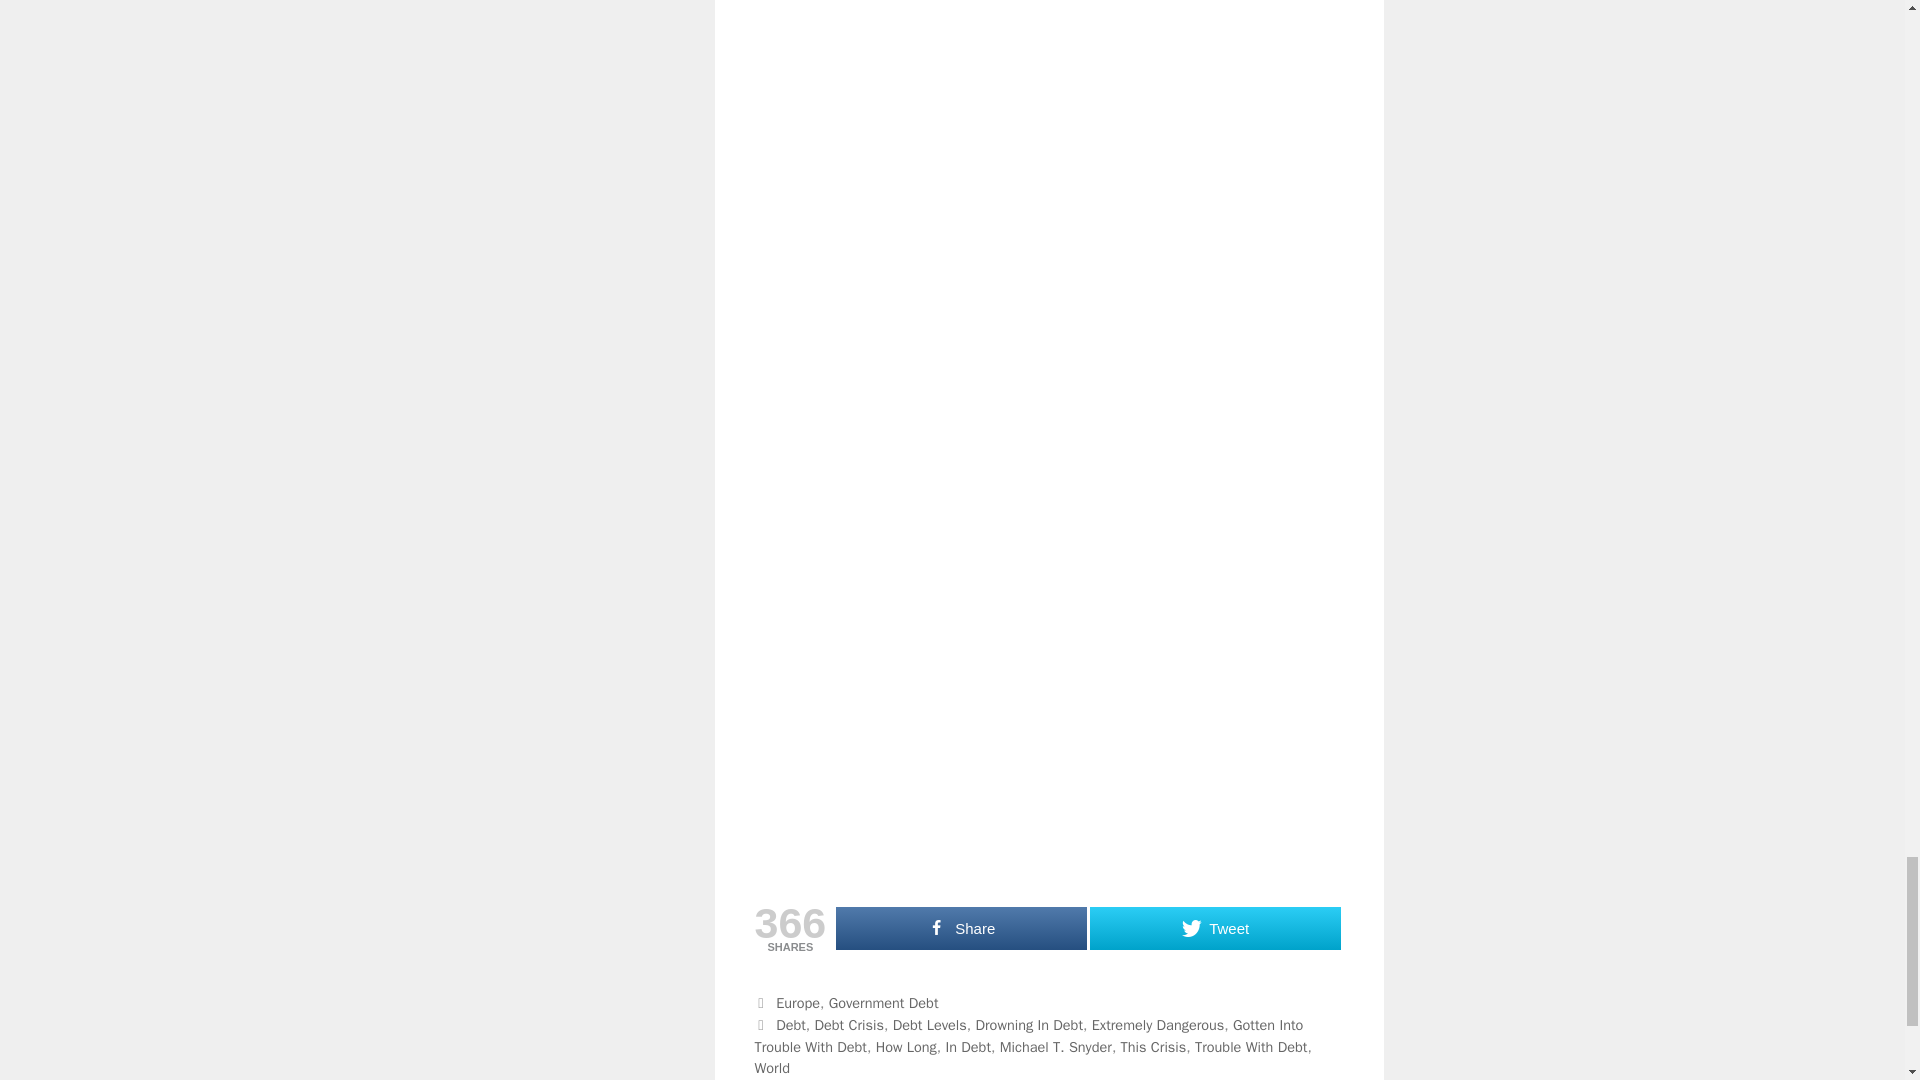  Describe the element at coordinates (1028, 1036) in the screenshot. I see `Gotten Into Trouble With Debt` at that location.